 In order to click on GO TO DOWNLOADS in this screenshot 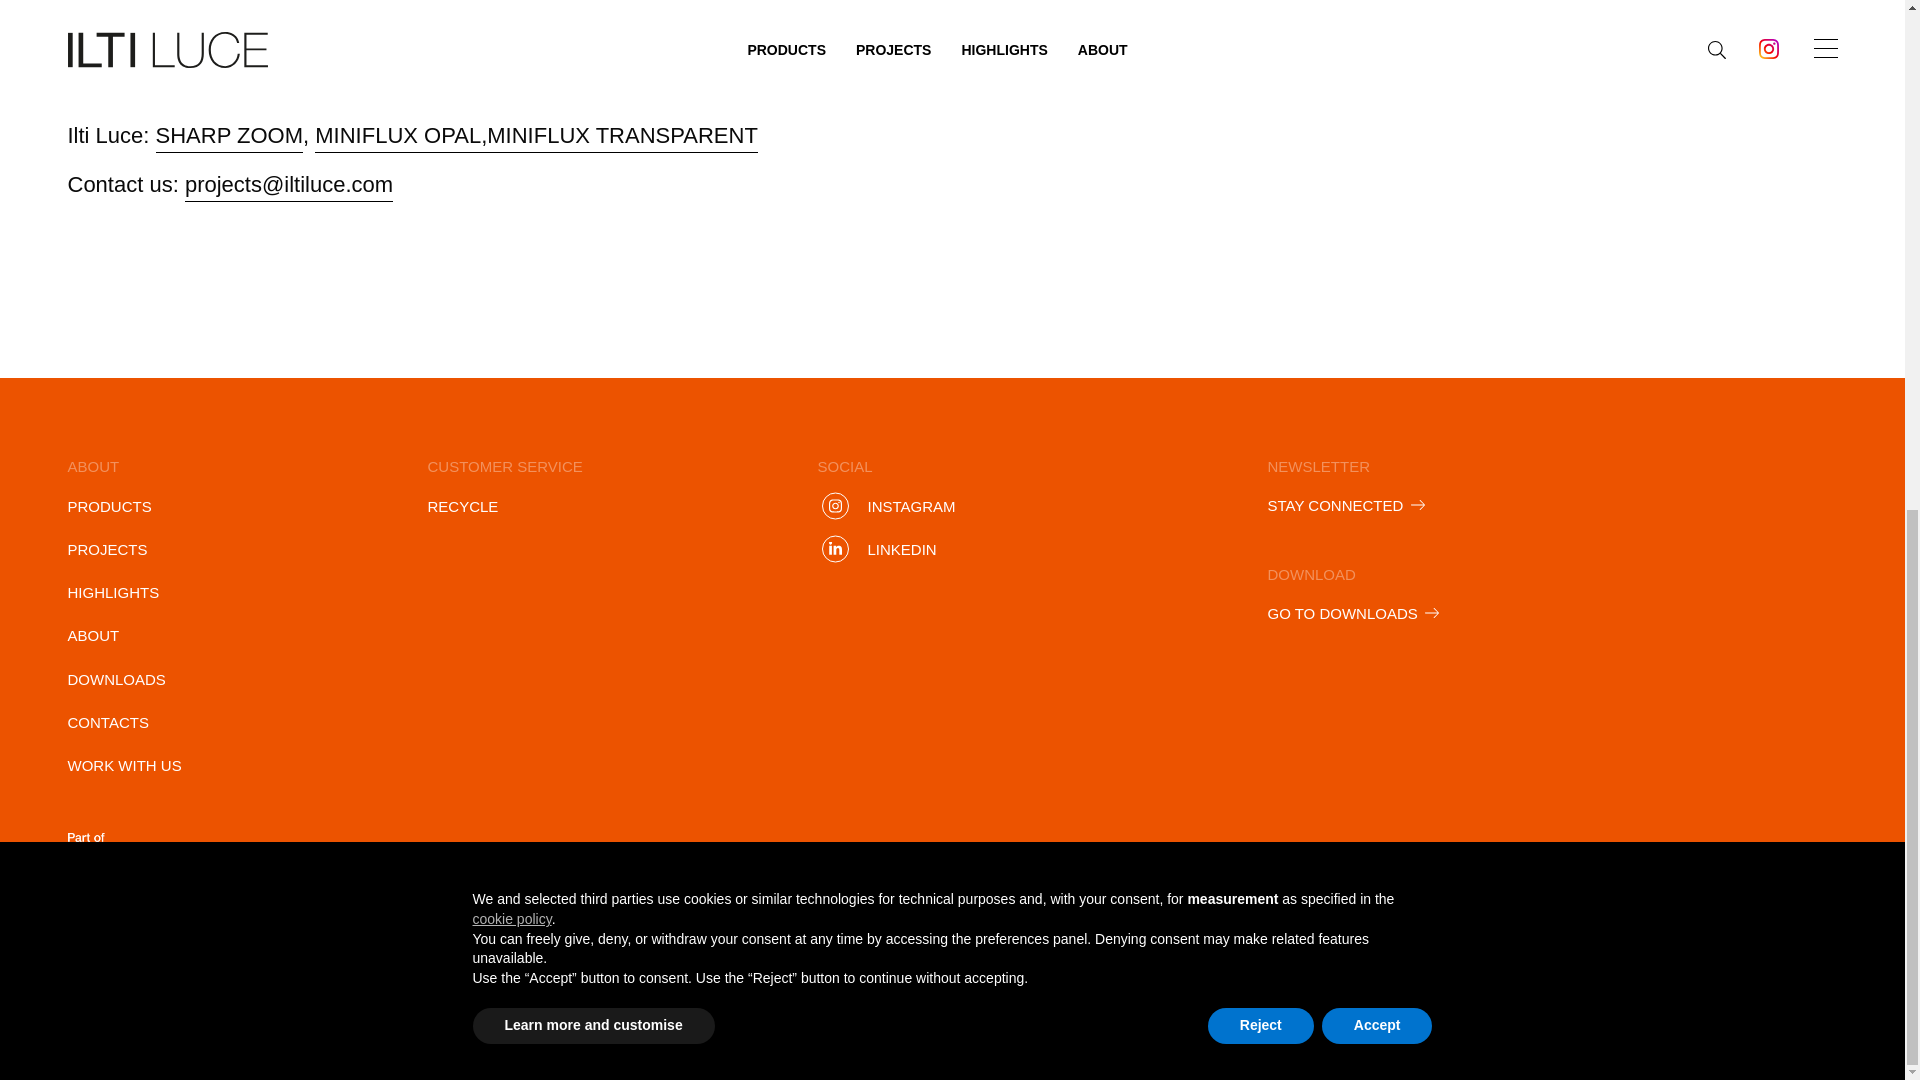, I will do `click(1354, 612)`.